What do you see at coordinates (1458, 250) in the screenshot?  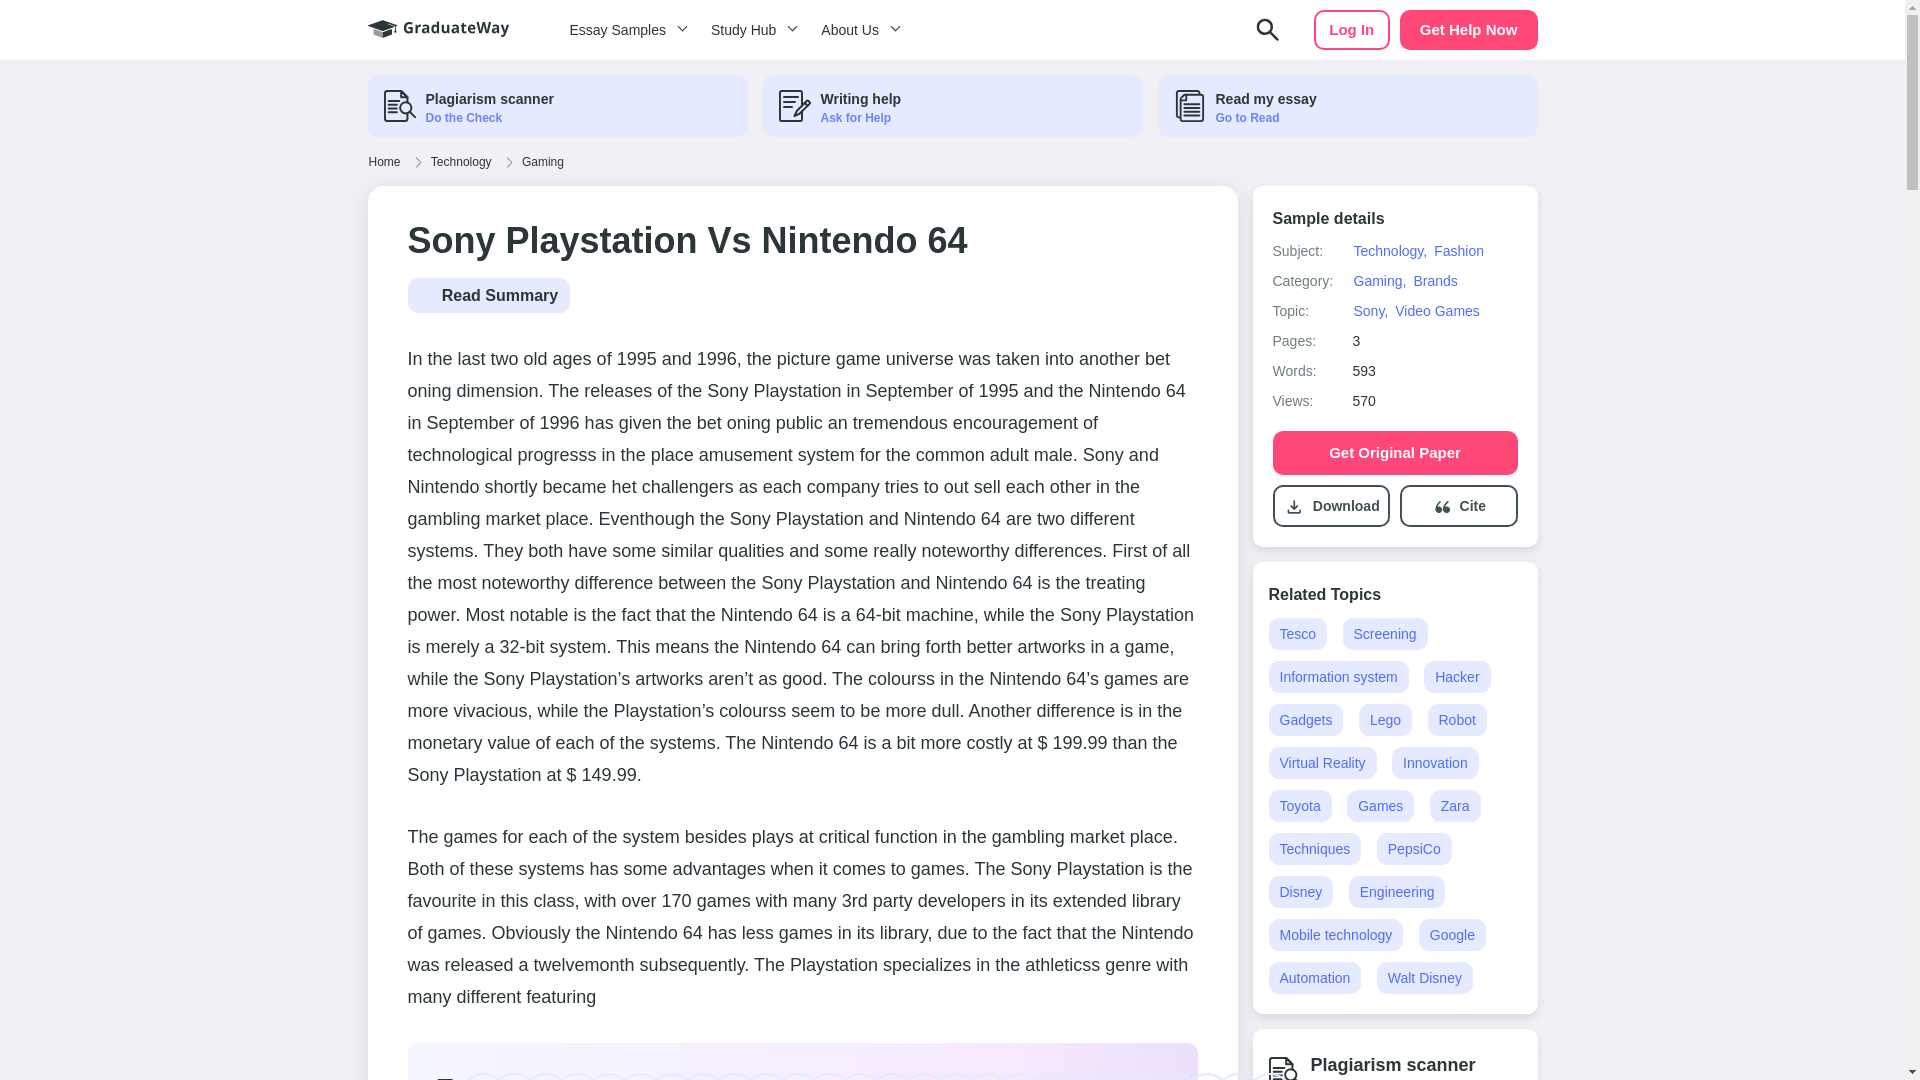 I see `Fashion` at bounding box center [1458, 250].